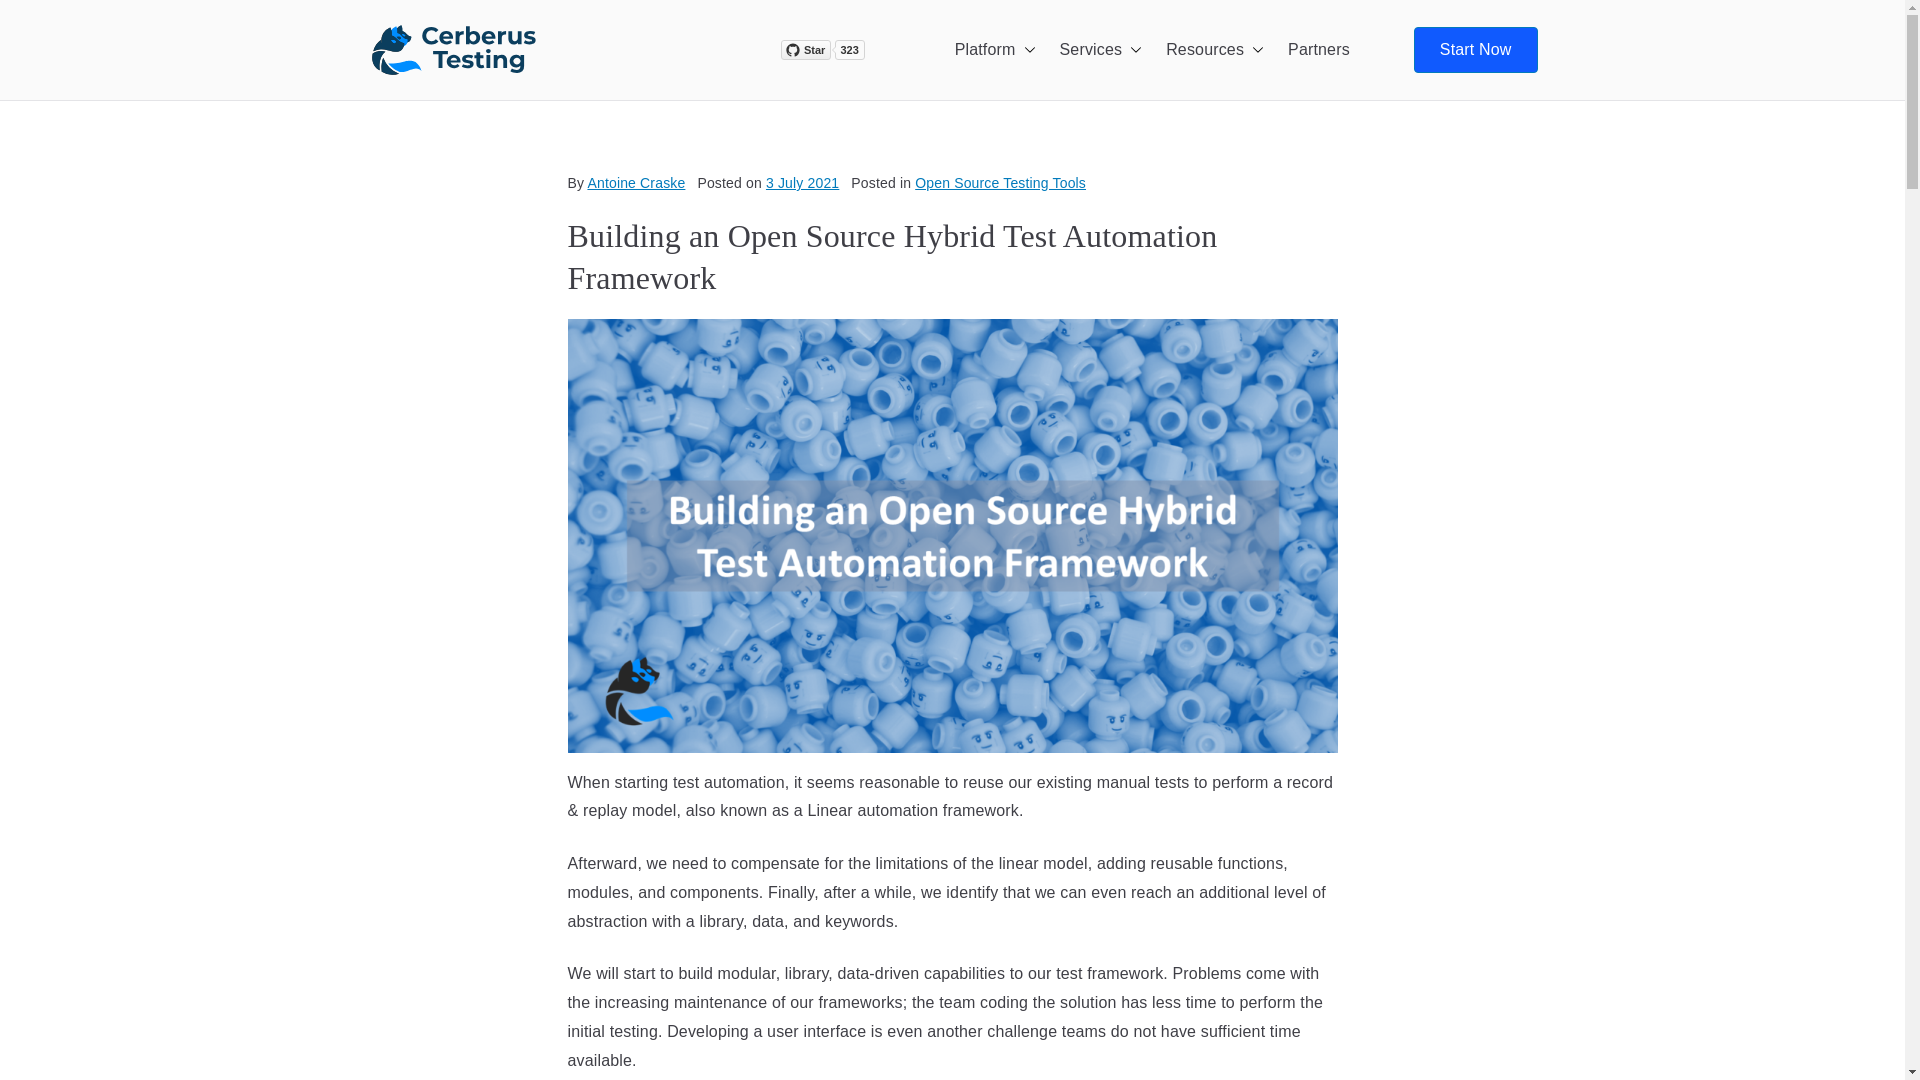 The width and height of the screenshot is (1920, 1080). Describe the element at coordinates (1475, 50) in the screenshot. I see `Start Now` at that location.